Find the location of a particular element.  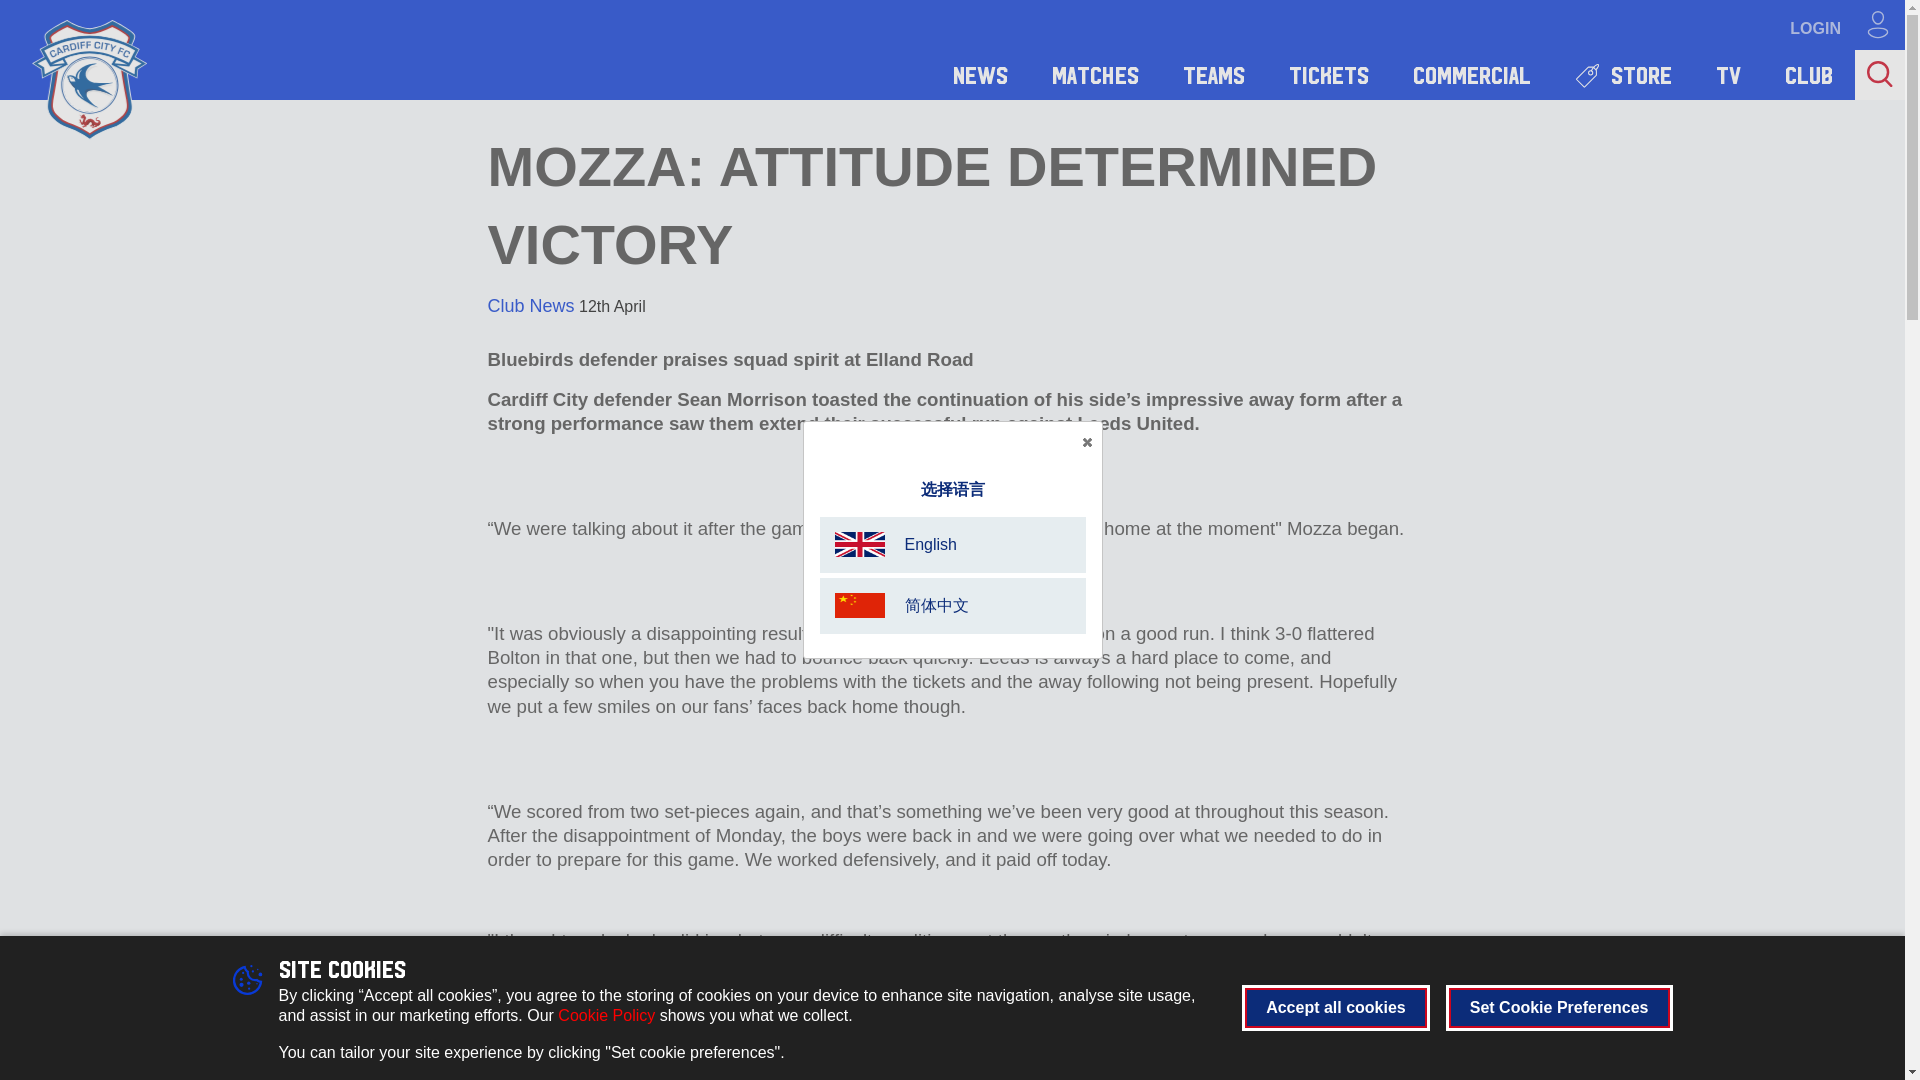

COMMERCIAL is located at coordinates (1472, 74).